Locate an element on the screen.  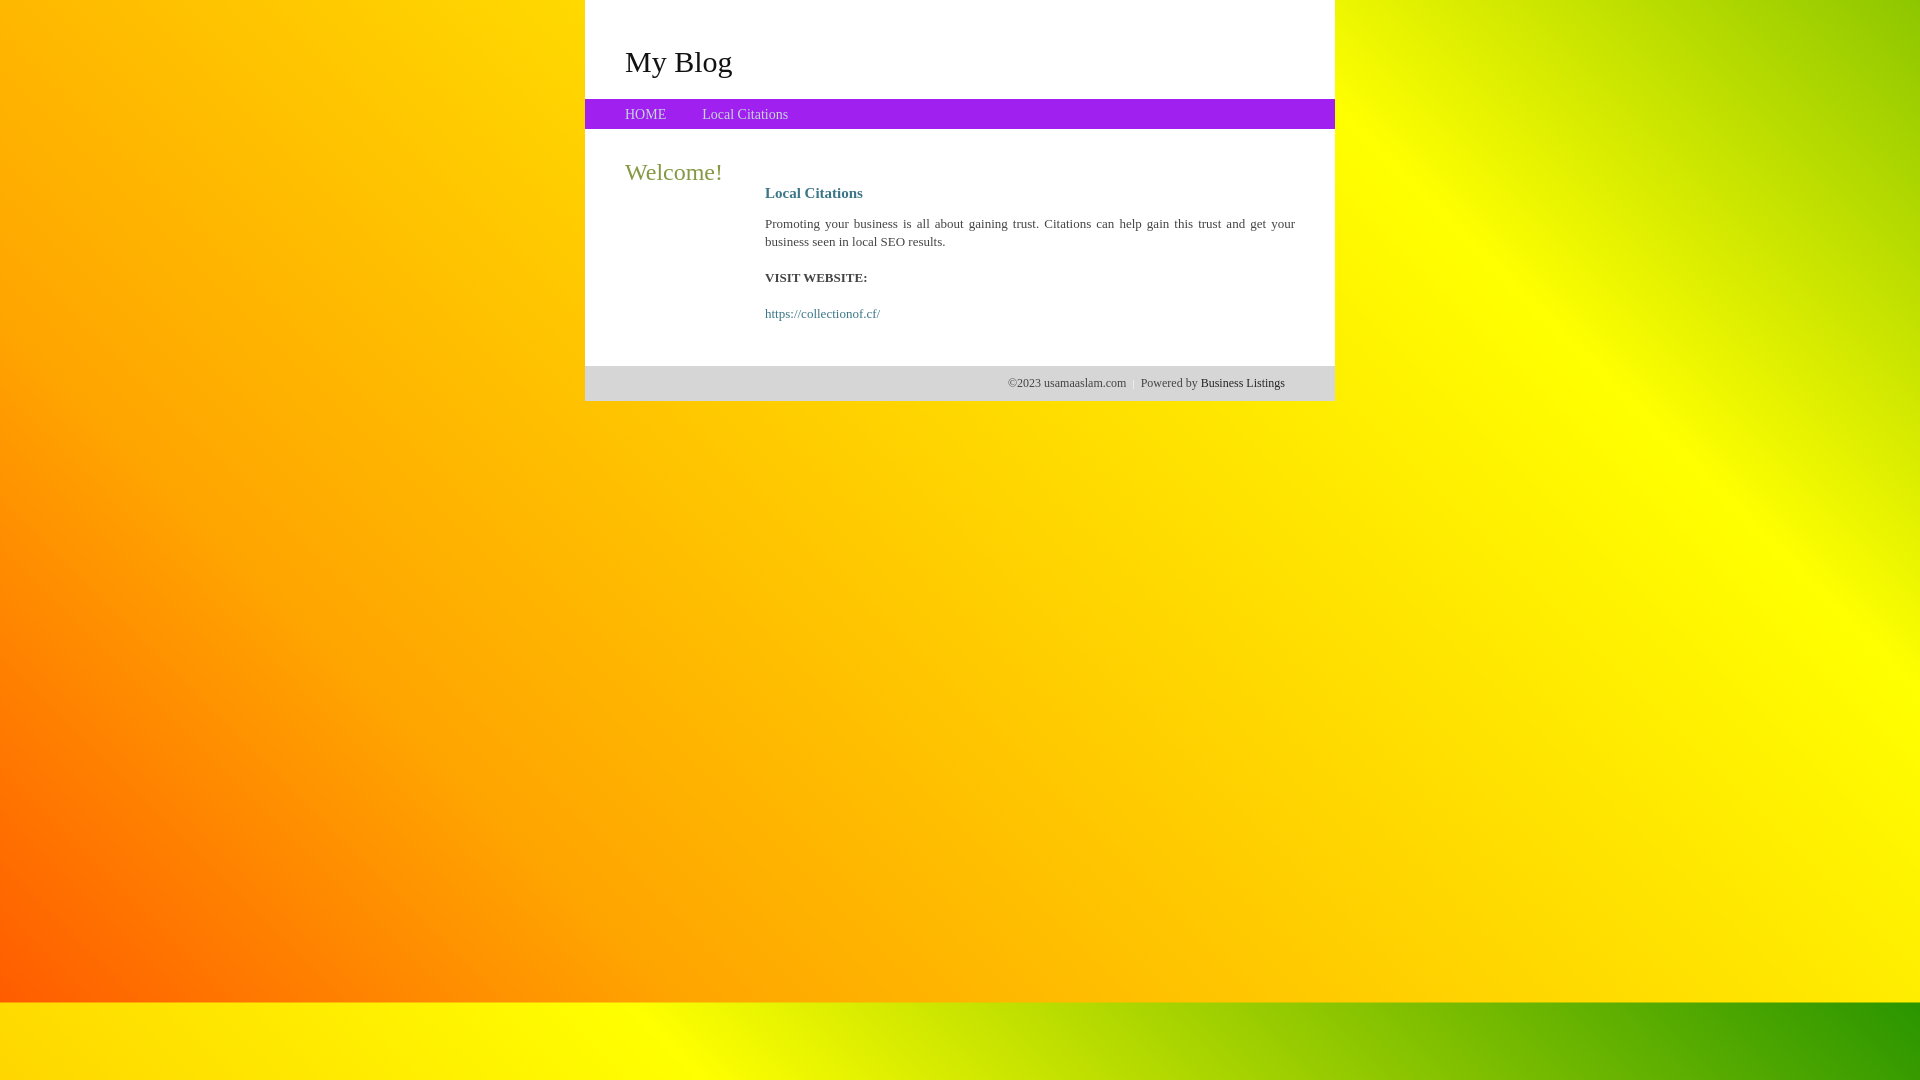
HOME is located at coordinates (646, 114).